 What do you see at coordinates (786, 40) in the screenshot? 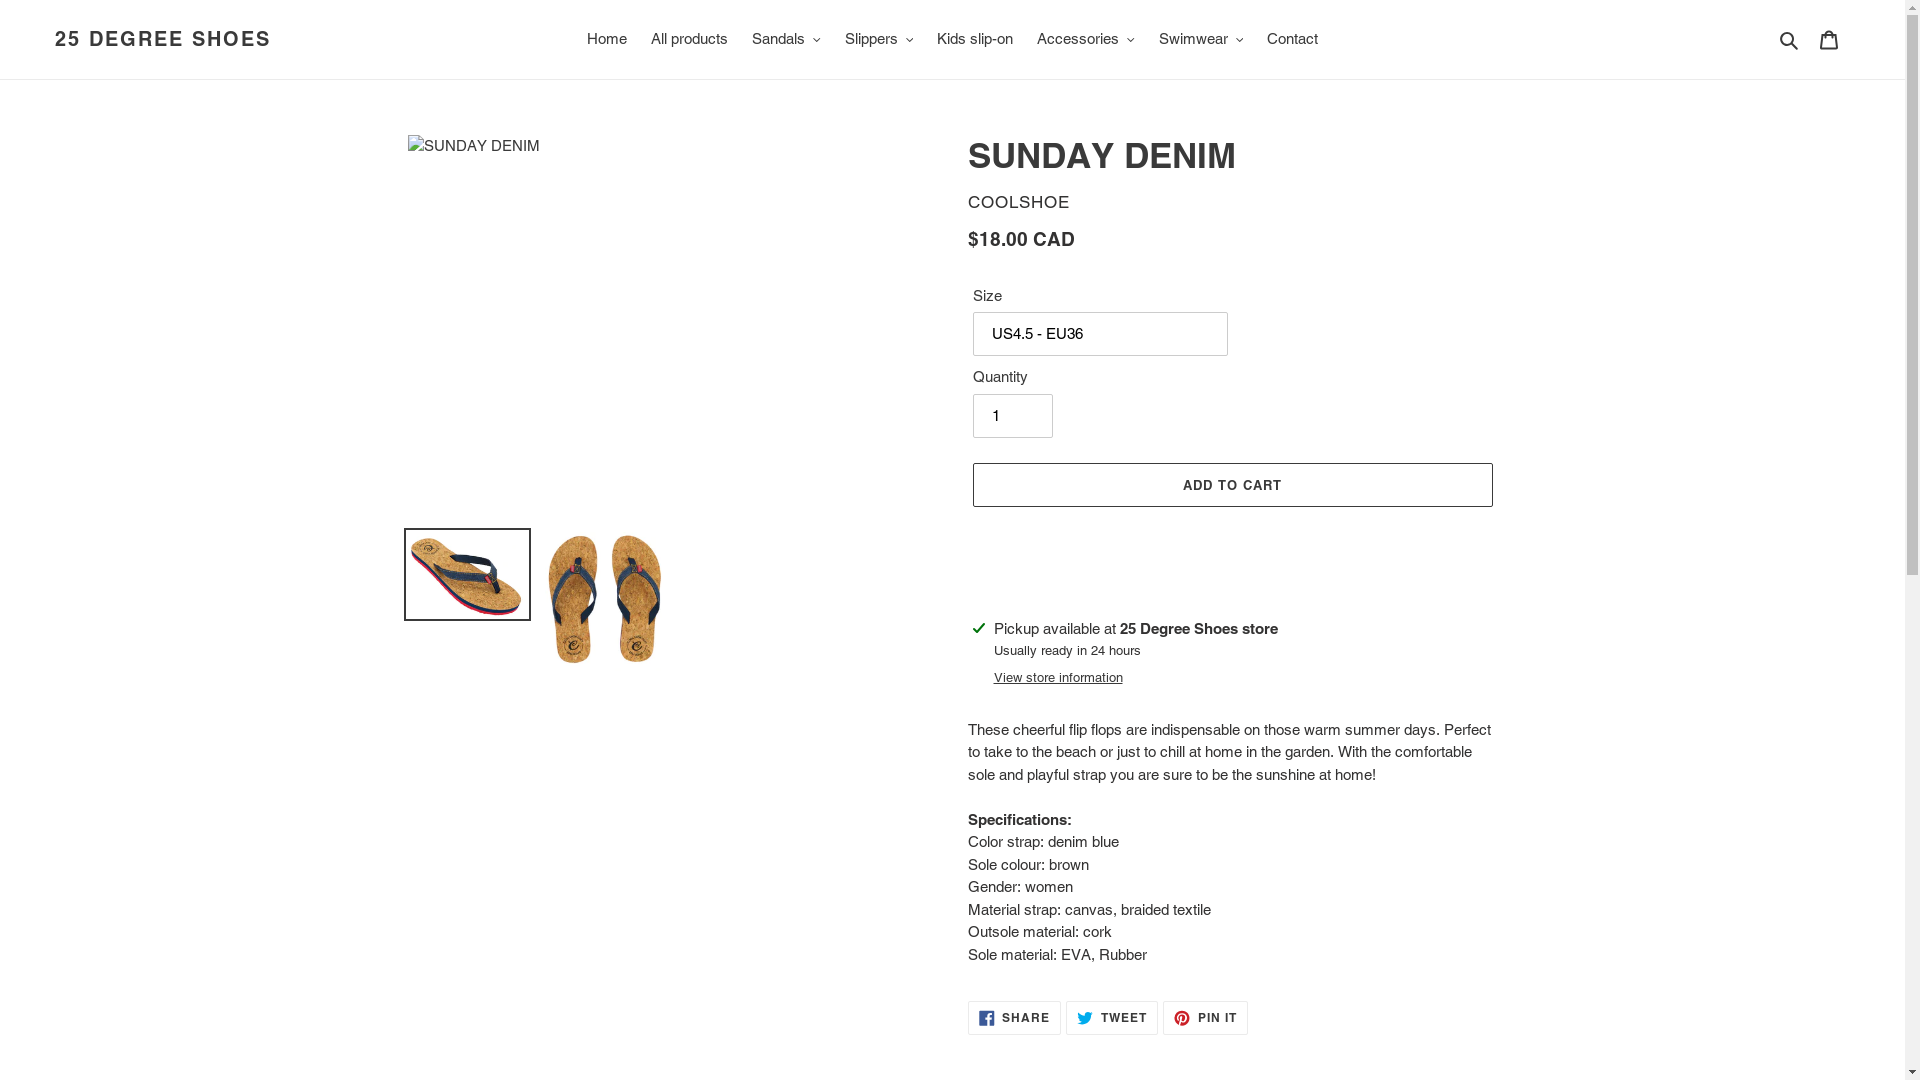
I see `Sandals` at bounding box center [786, 40].